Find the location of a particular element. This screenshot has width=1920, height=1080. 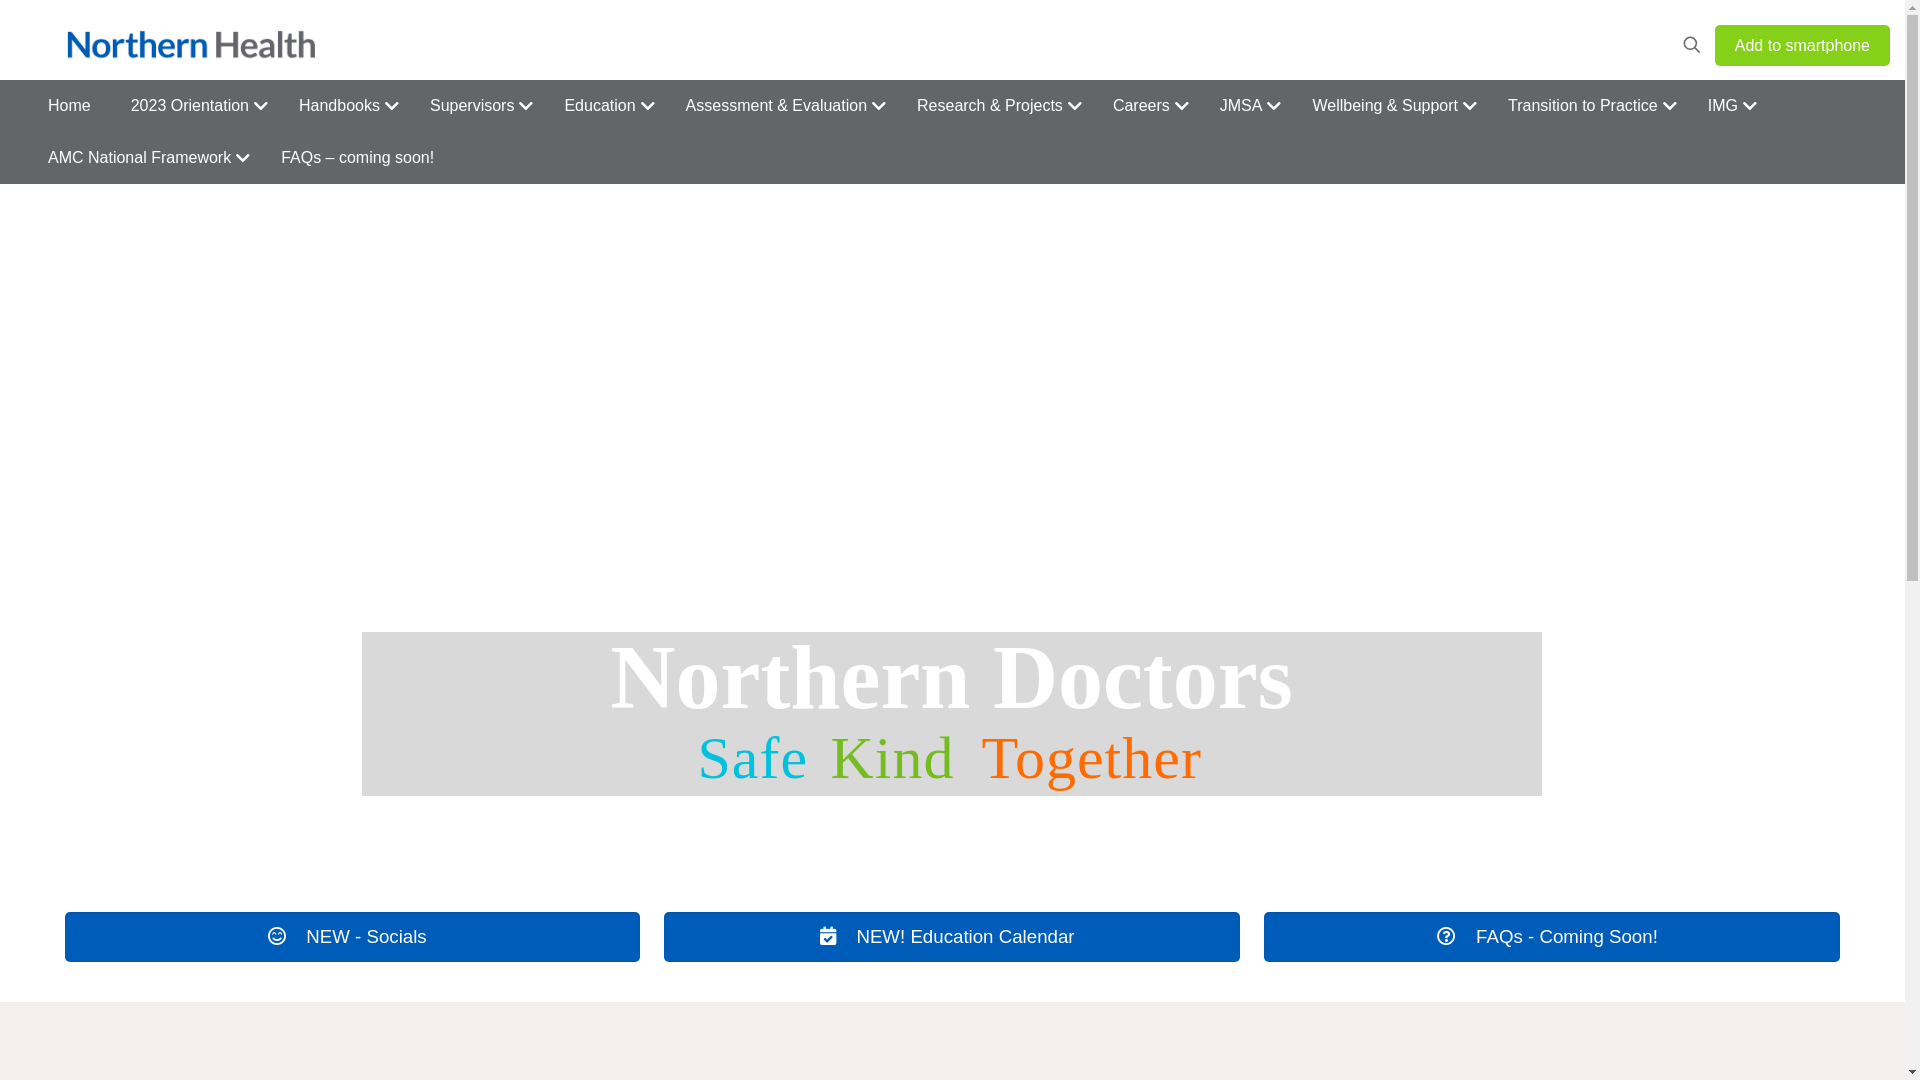

JMSA is located at coordinates (1246, 106).